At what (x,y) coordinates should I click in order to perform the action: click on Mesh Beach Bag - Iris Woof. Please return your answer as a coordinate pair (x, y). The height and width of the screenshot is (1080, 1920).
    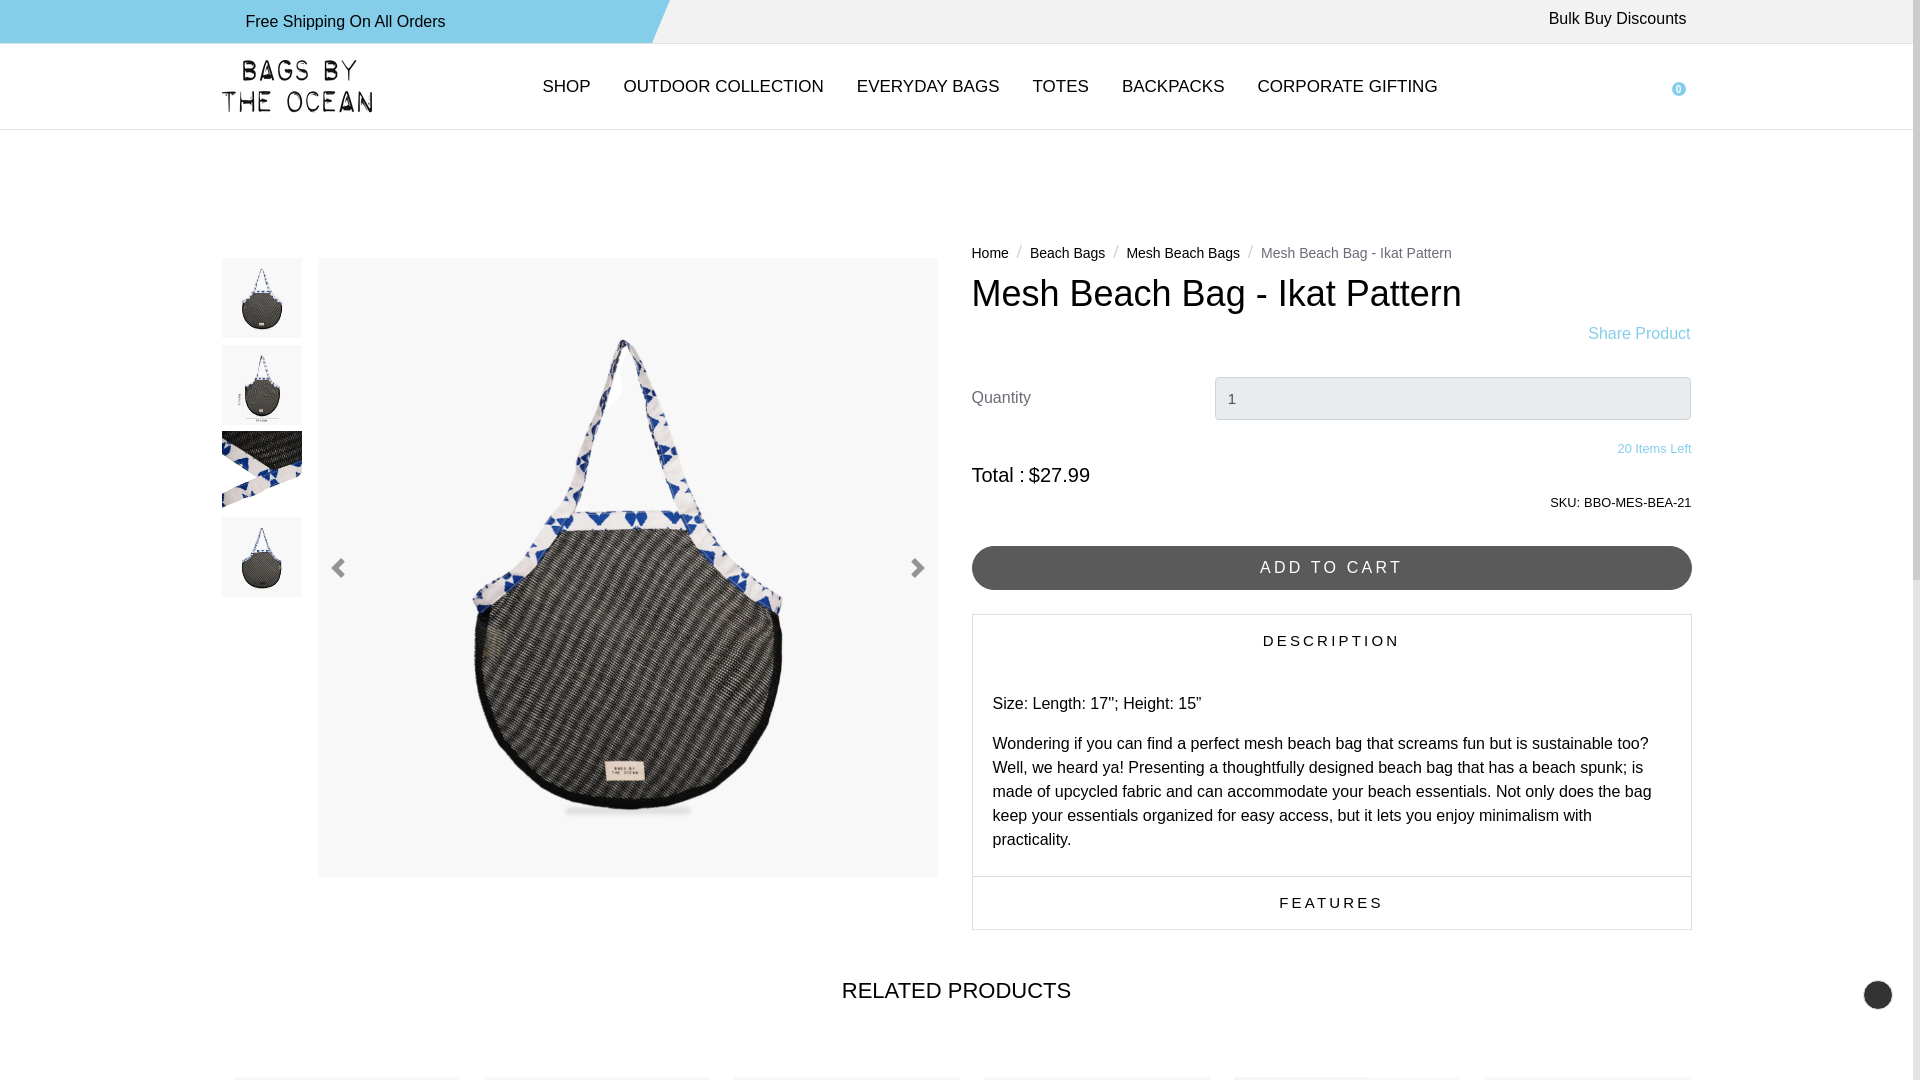
    Looking at the image, I should click on (1346, 1078).